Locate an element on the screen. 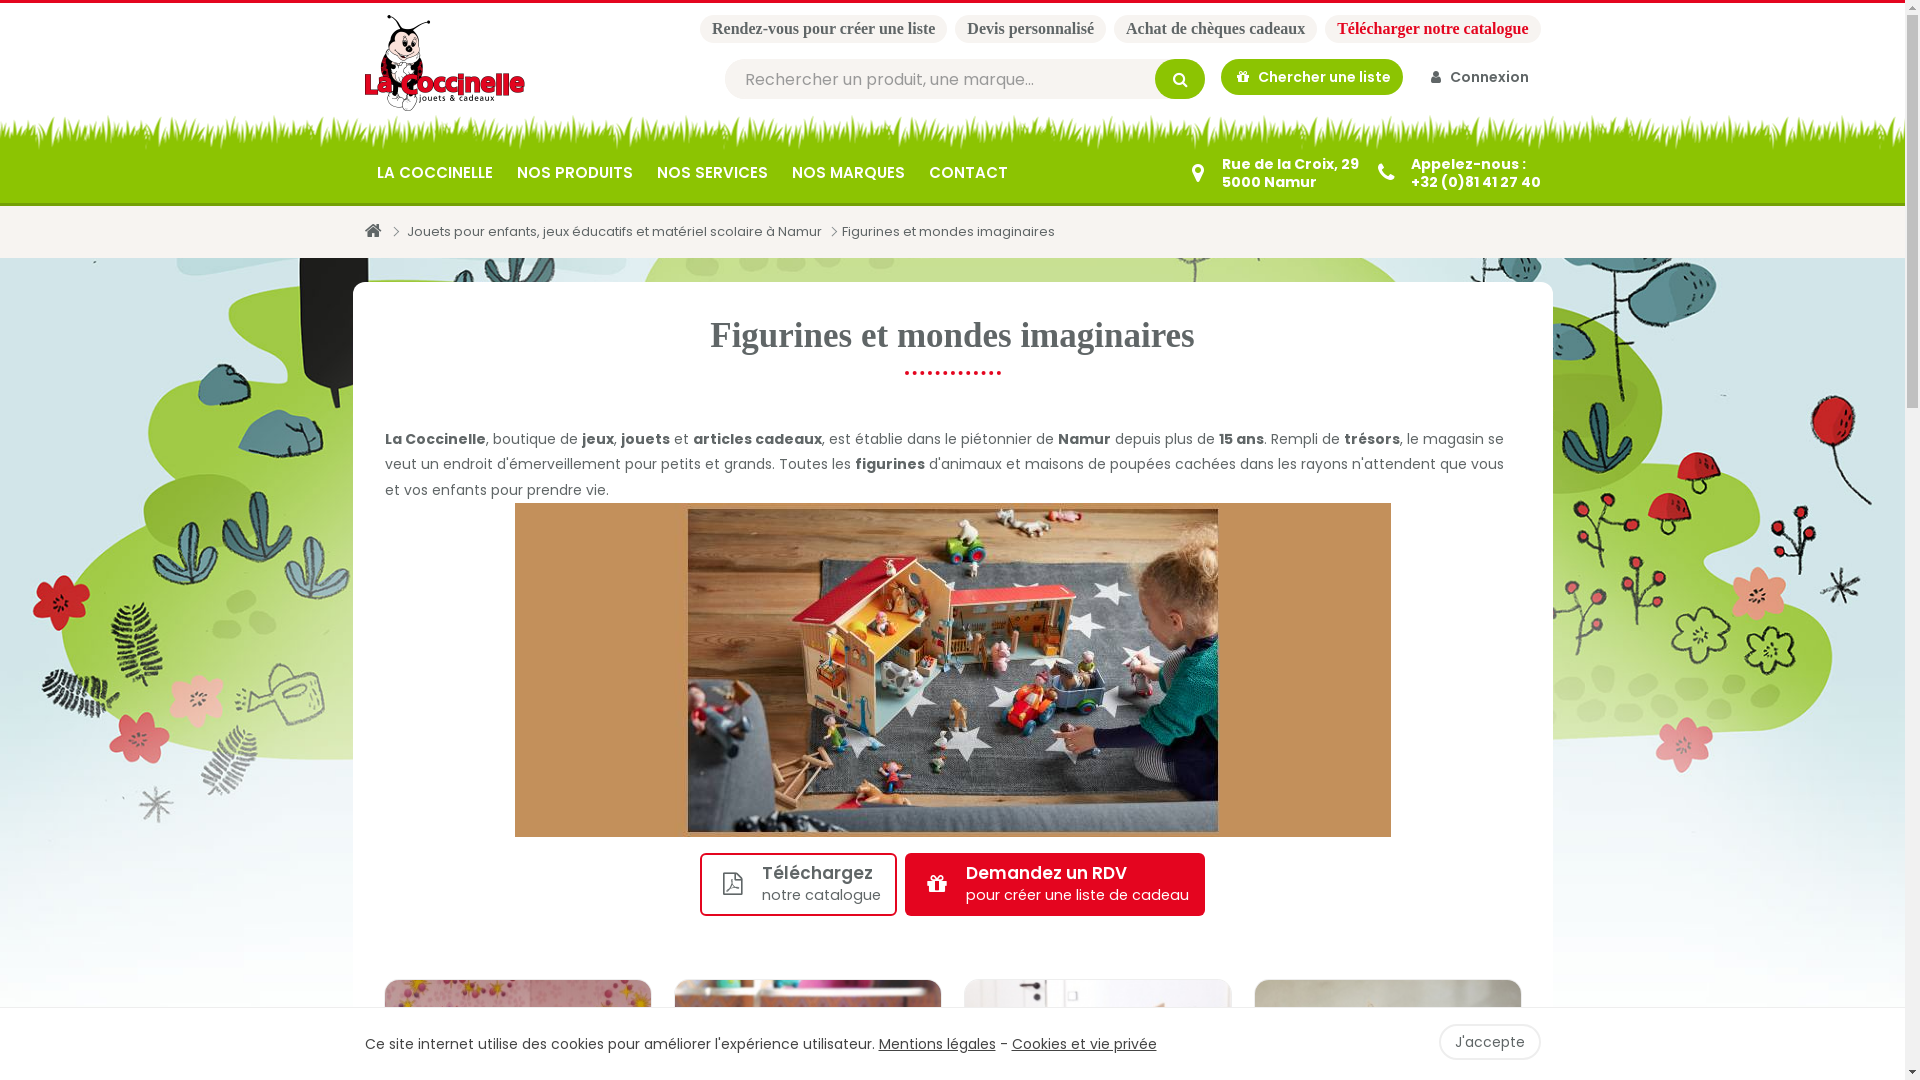  Appelez-nous :
+32 (0)81 41 27 40 is located at coordinates (1457, 173).